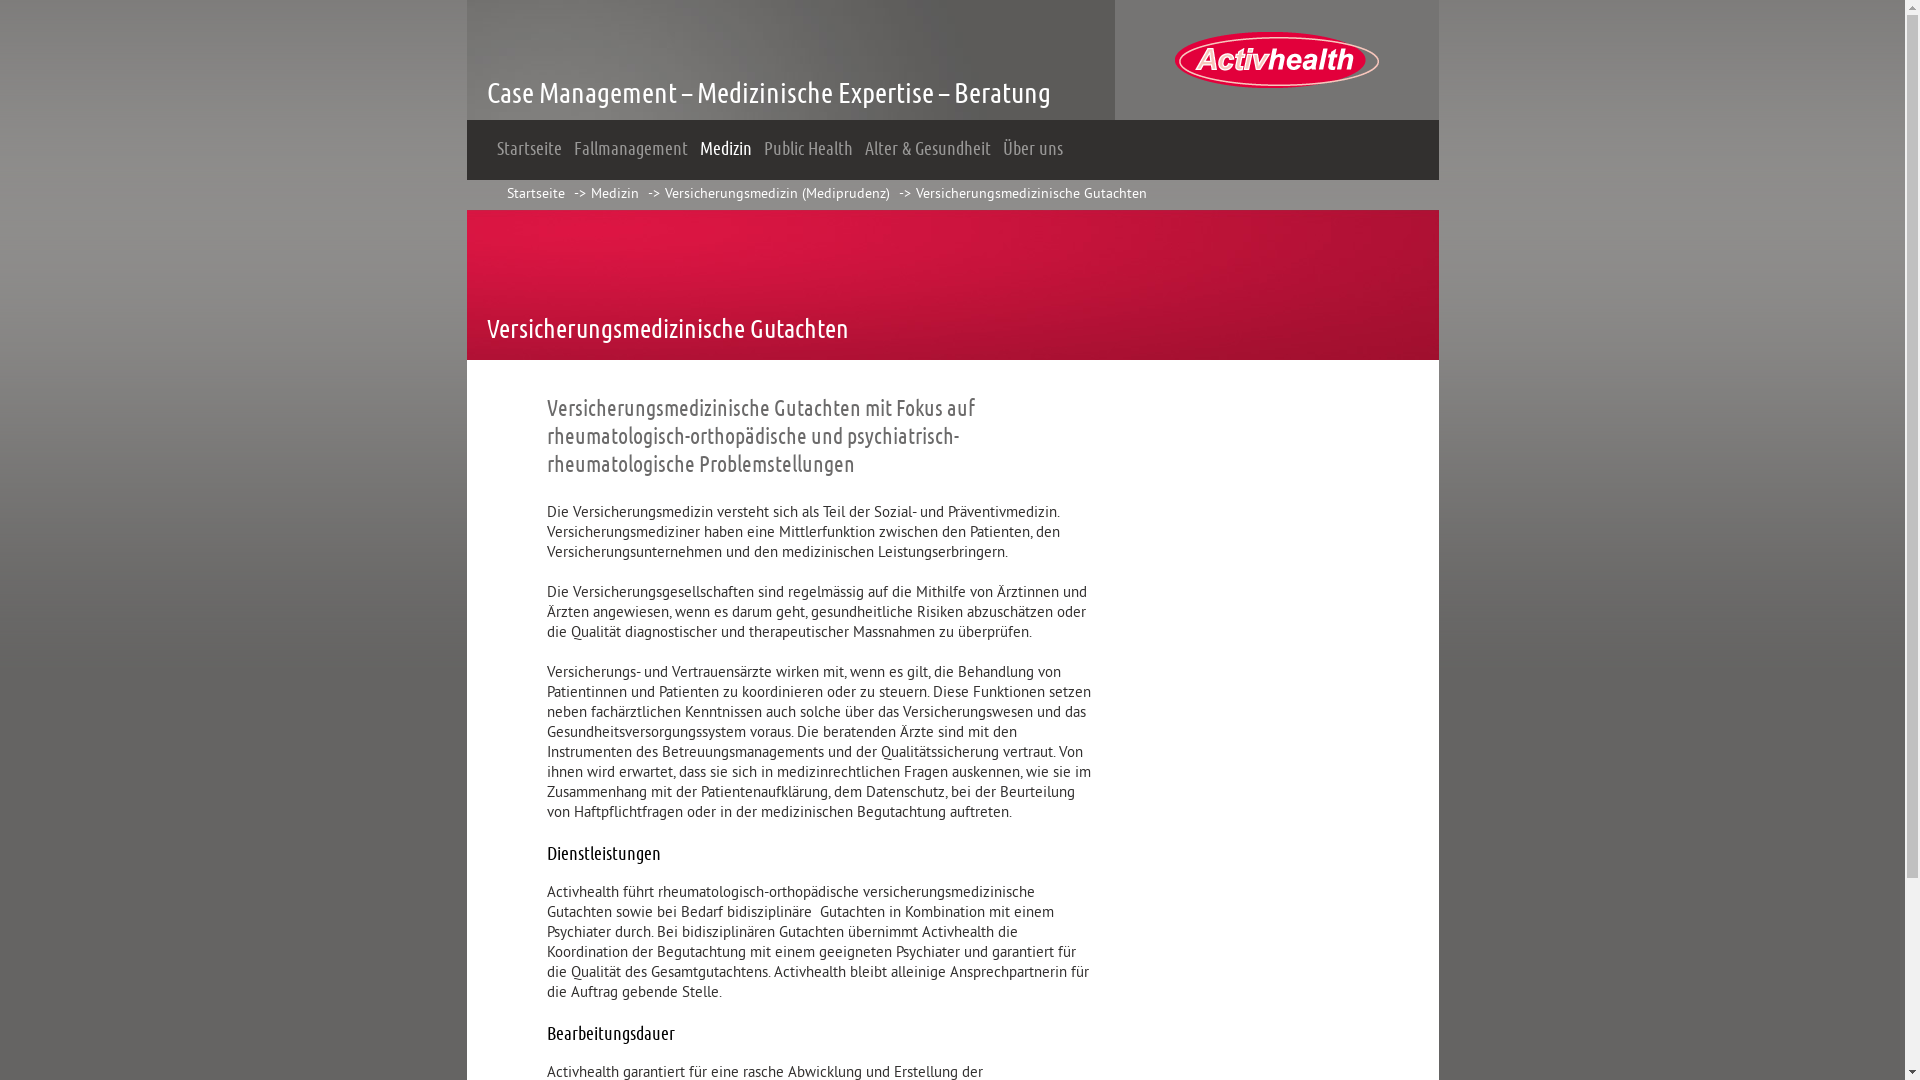 The height and width of the screenshot is (1080, 1920). I want to click on Public Health, so click(808, 150).